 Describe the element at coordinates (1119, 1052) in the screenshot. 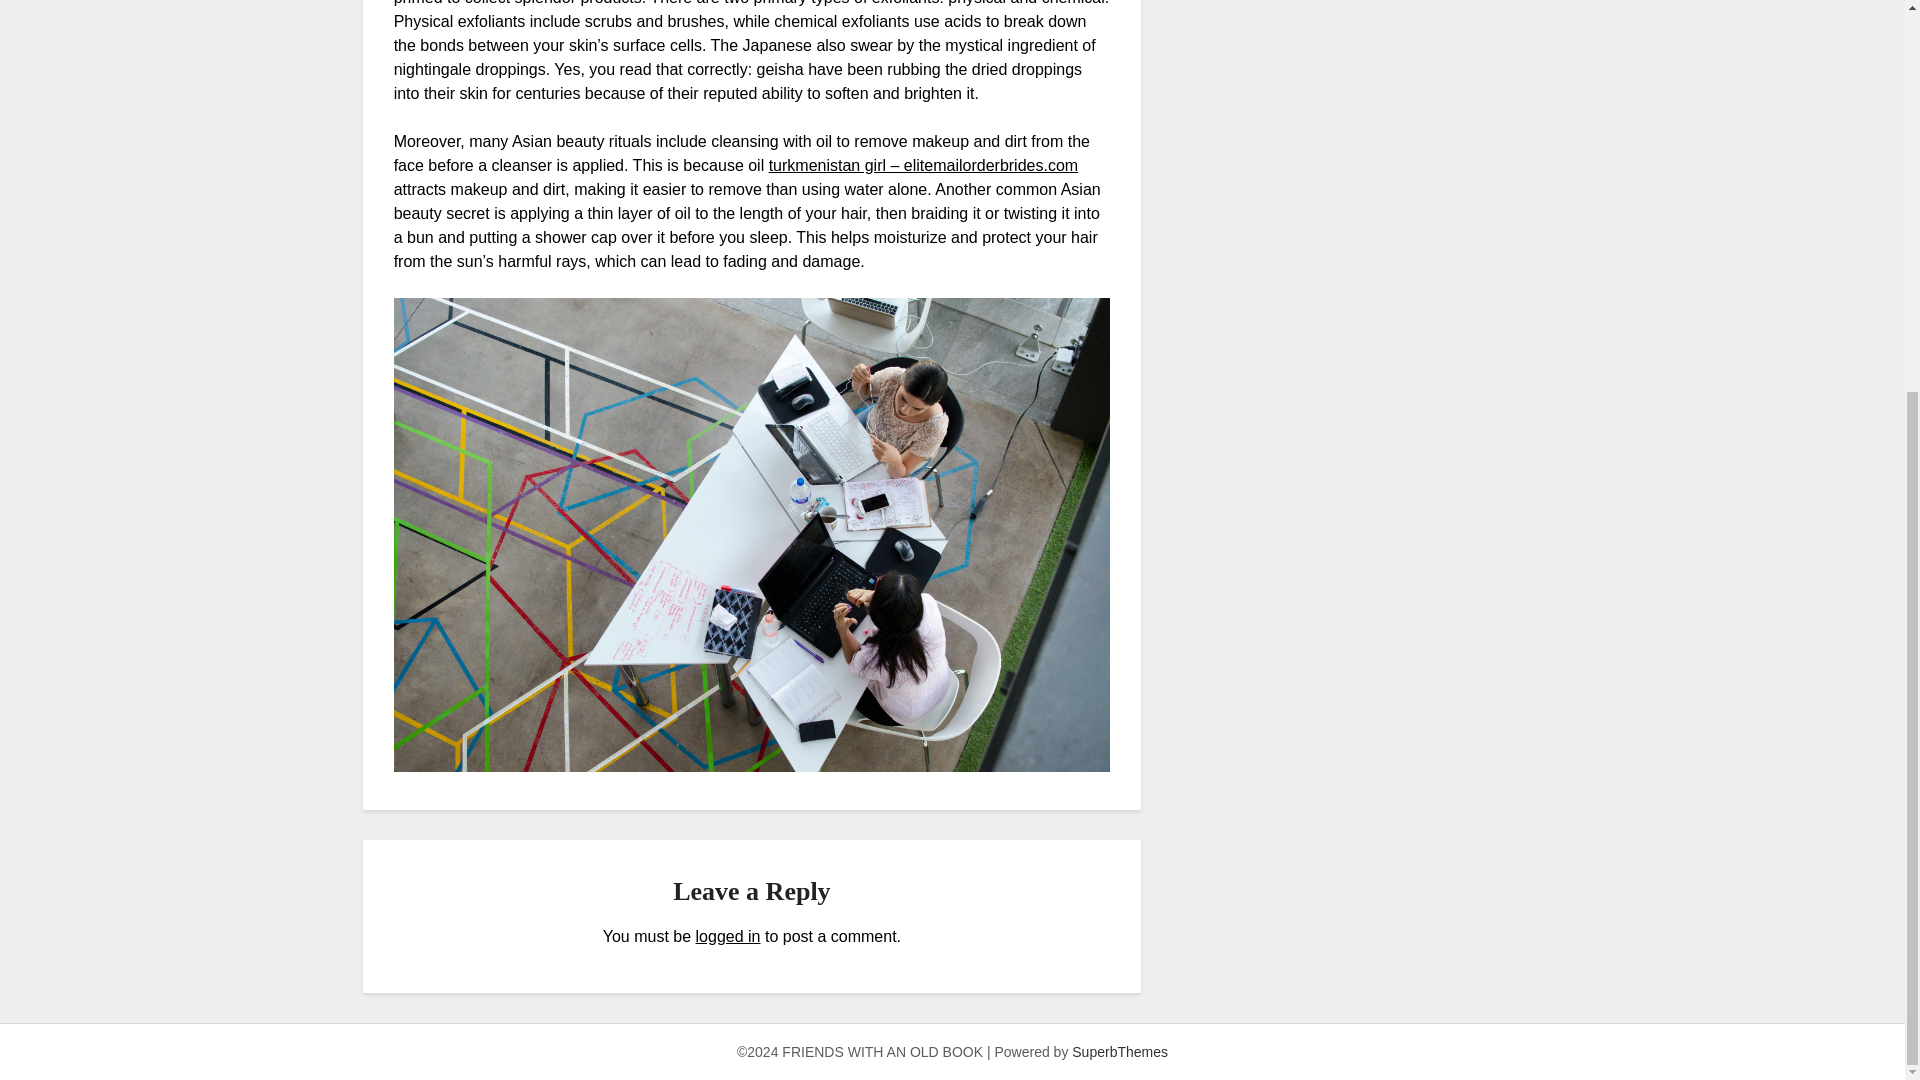

I see `SuperbThemes` at that location.